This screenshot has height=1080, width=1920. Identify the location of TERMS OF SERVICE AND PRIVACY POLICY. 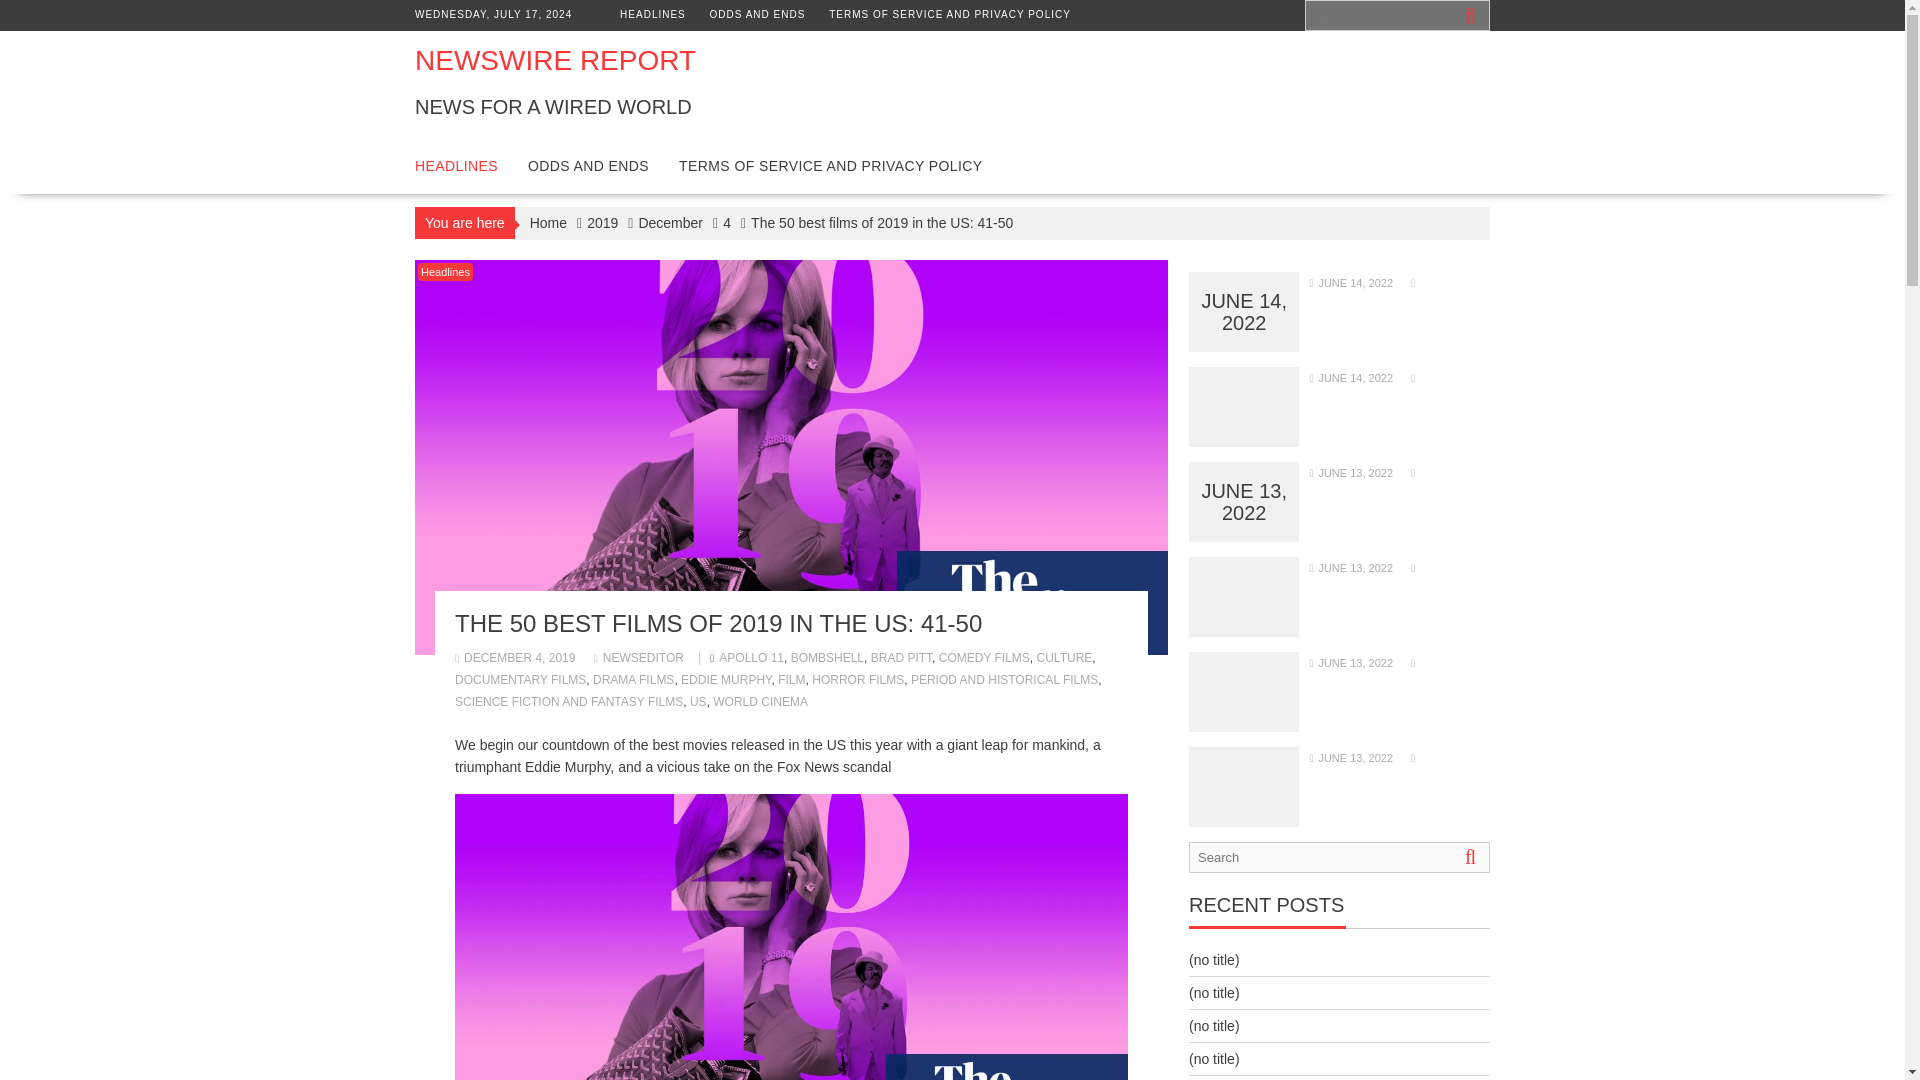
(950, 14).